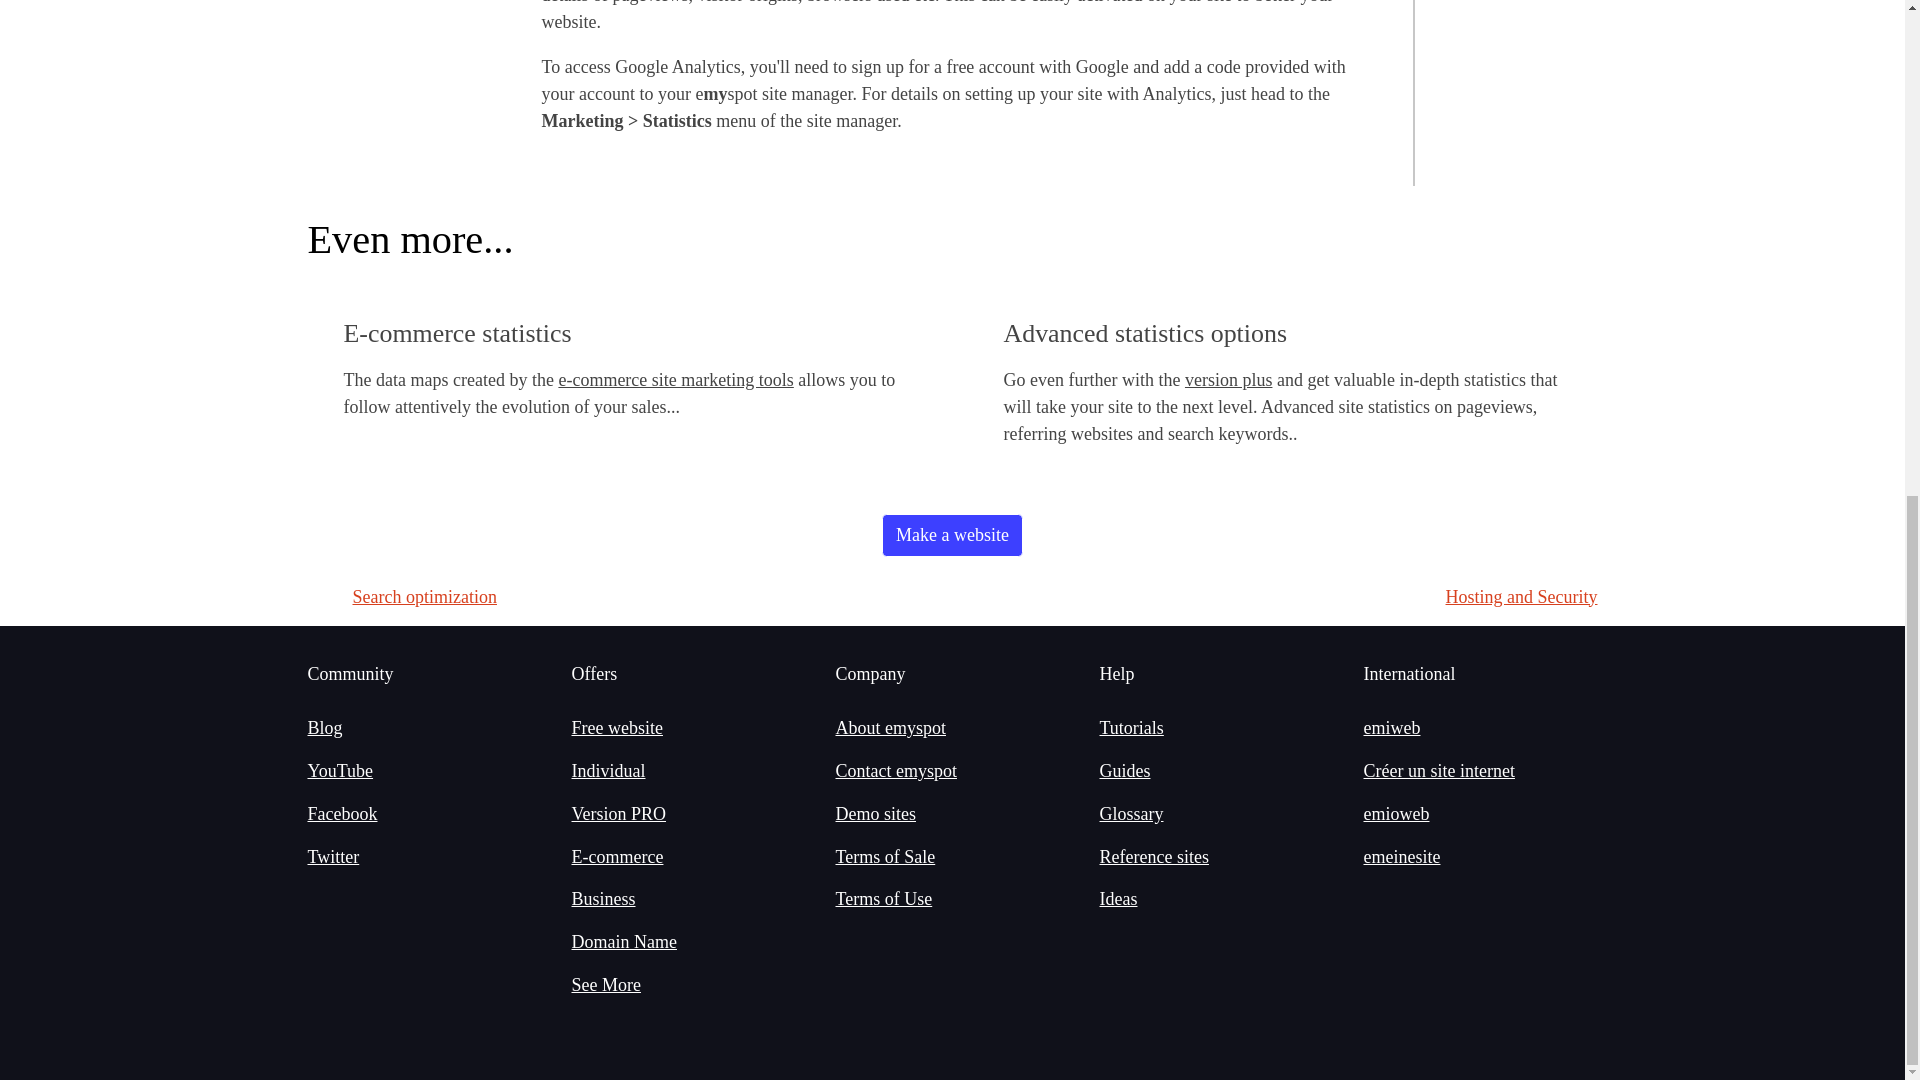  Describe the element at coordinates (619, 814) in the screenshot. I see `Create a professional website` at that location.